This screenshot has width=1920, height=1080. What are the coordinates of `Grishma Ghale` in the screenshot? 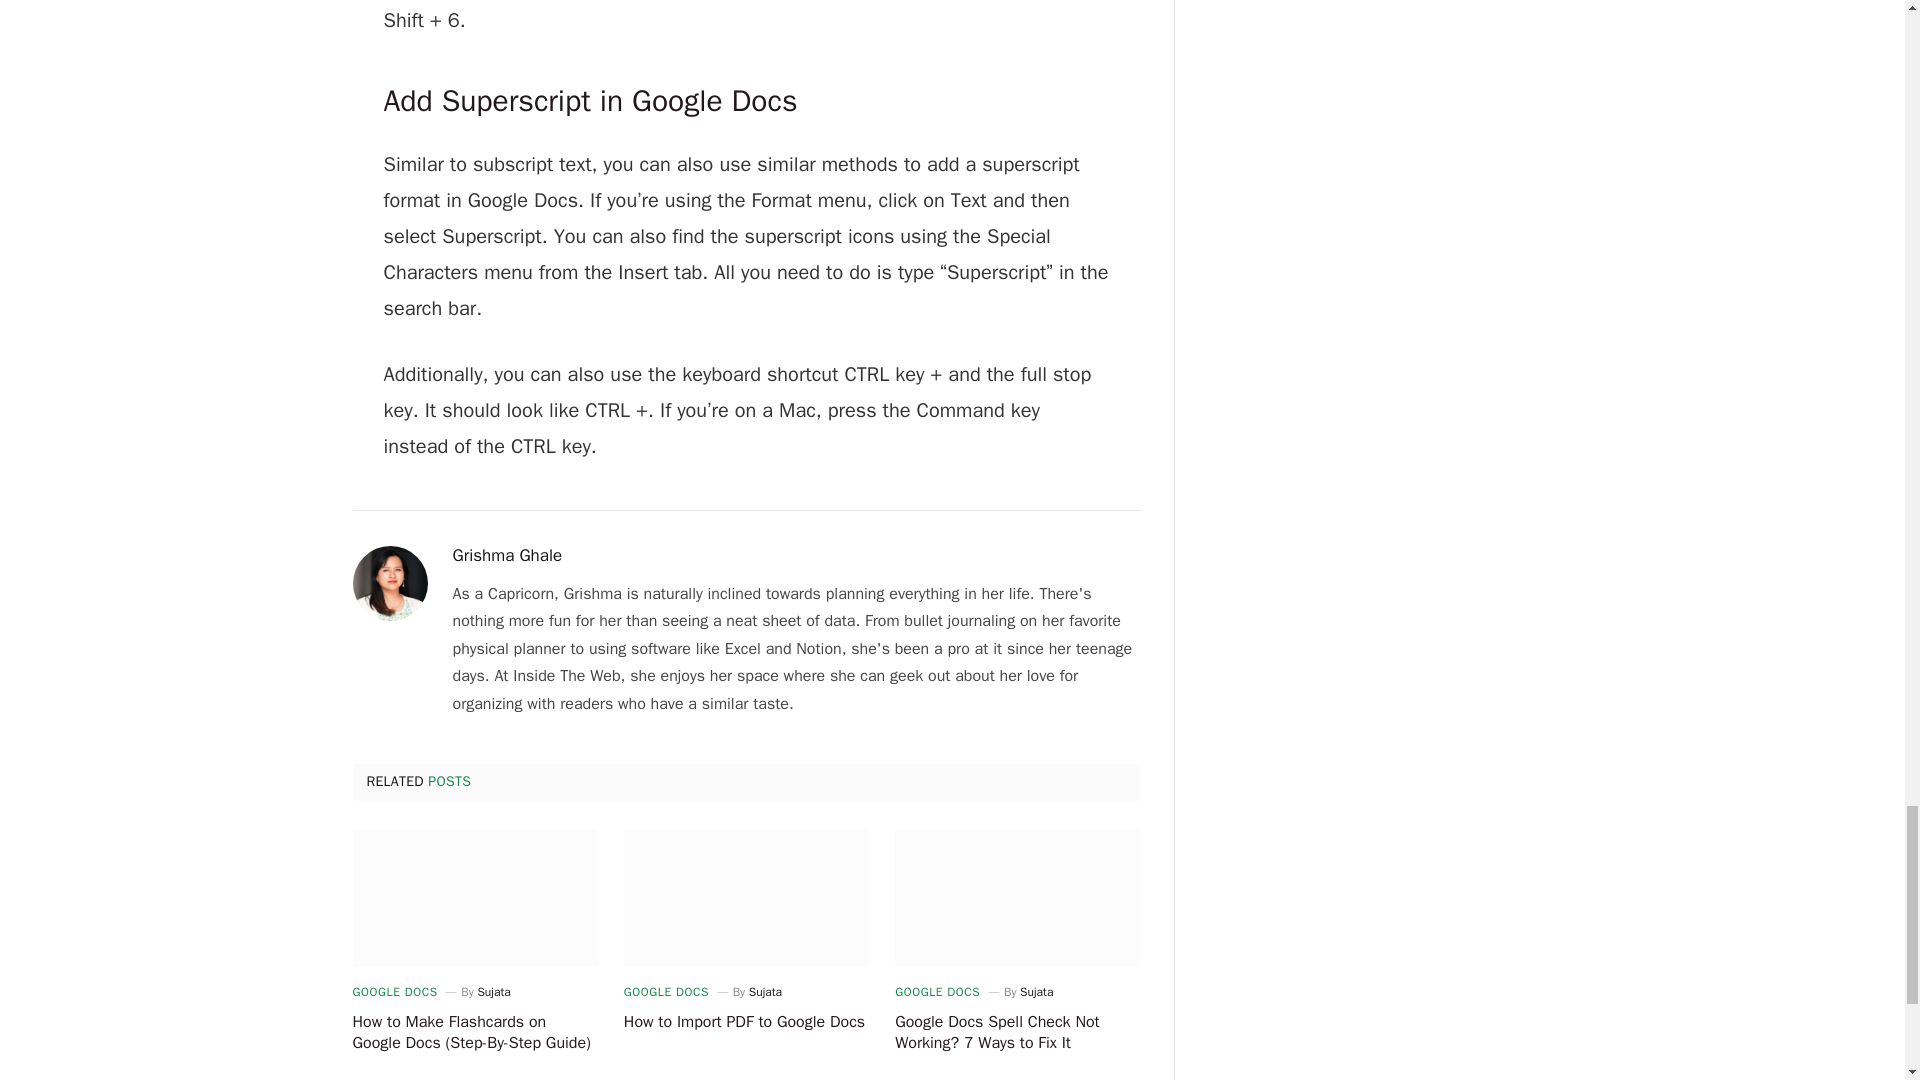 It's located at (506, 556).